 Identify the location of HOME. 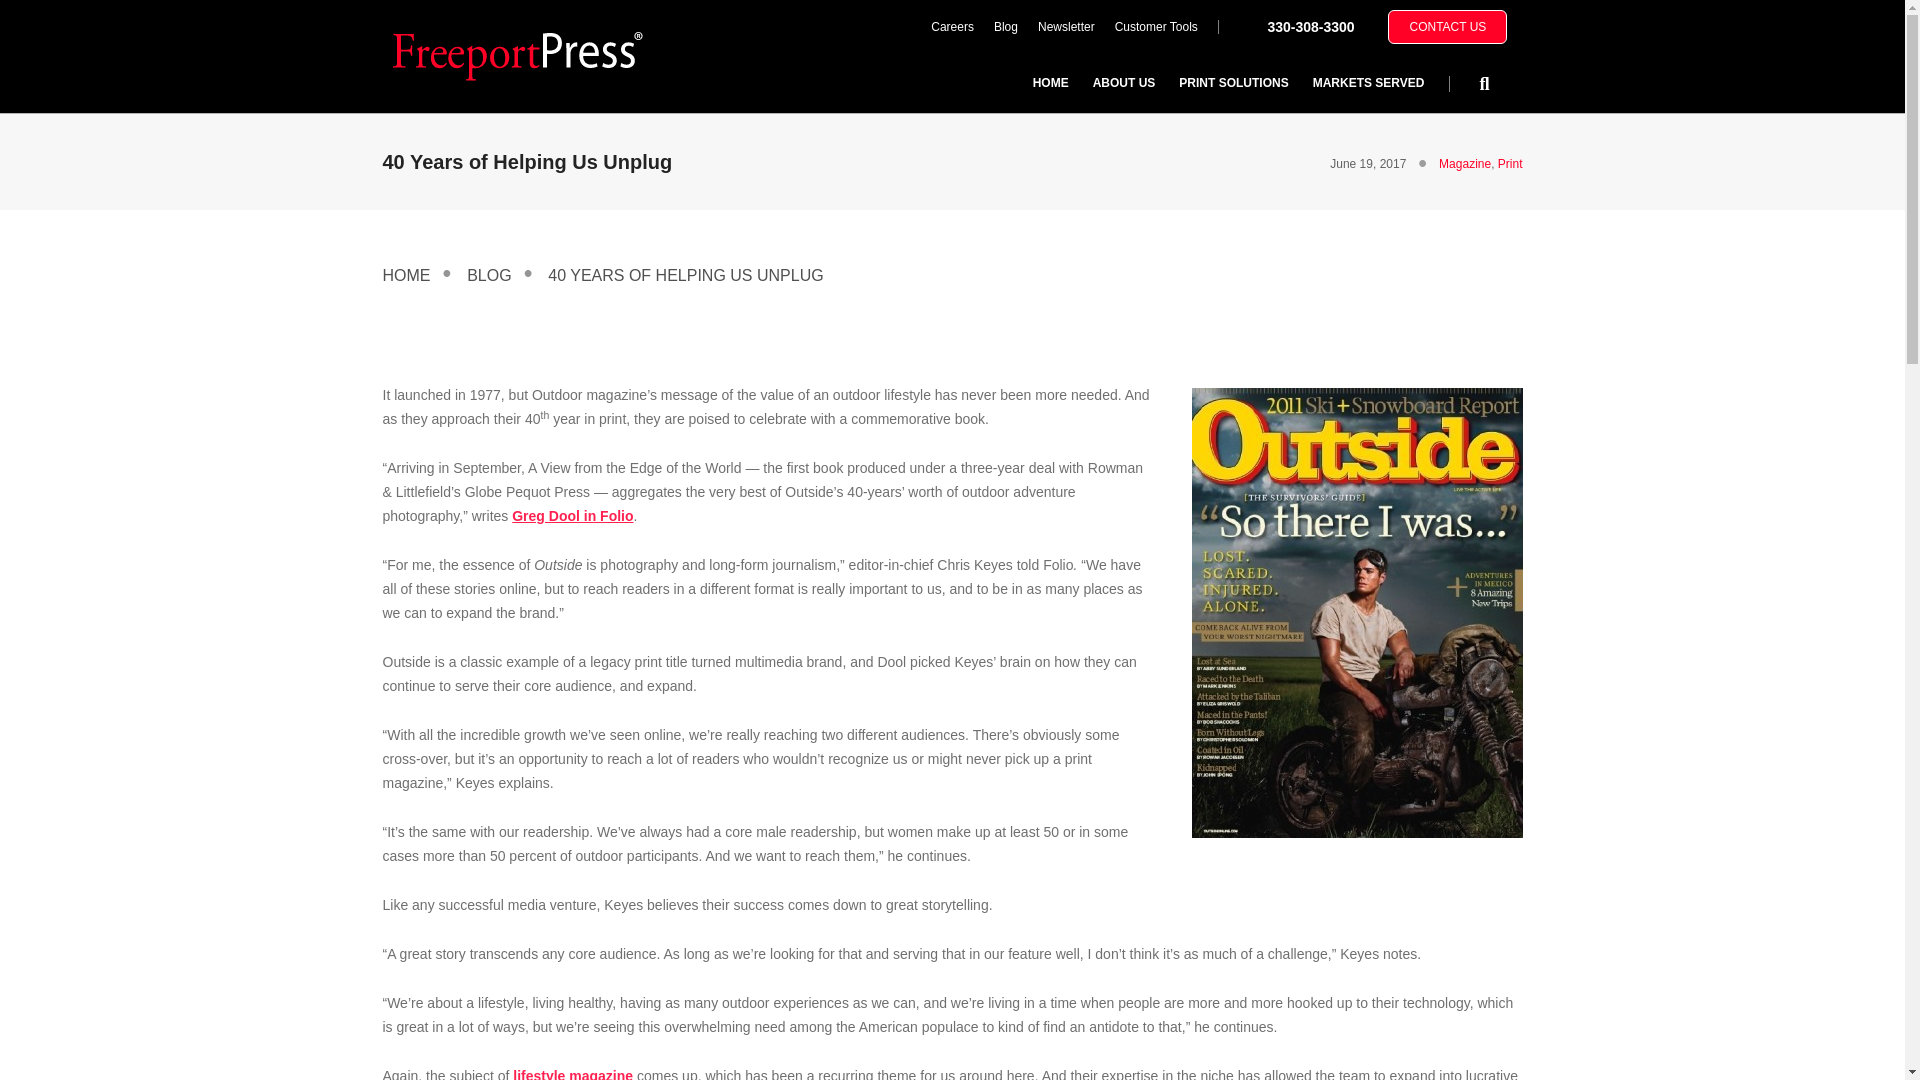
(1050, 82).